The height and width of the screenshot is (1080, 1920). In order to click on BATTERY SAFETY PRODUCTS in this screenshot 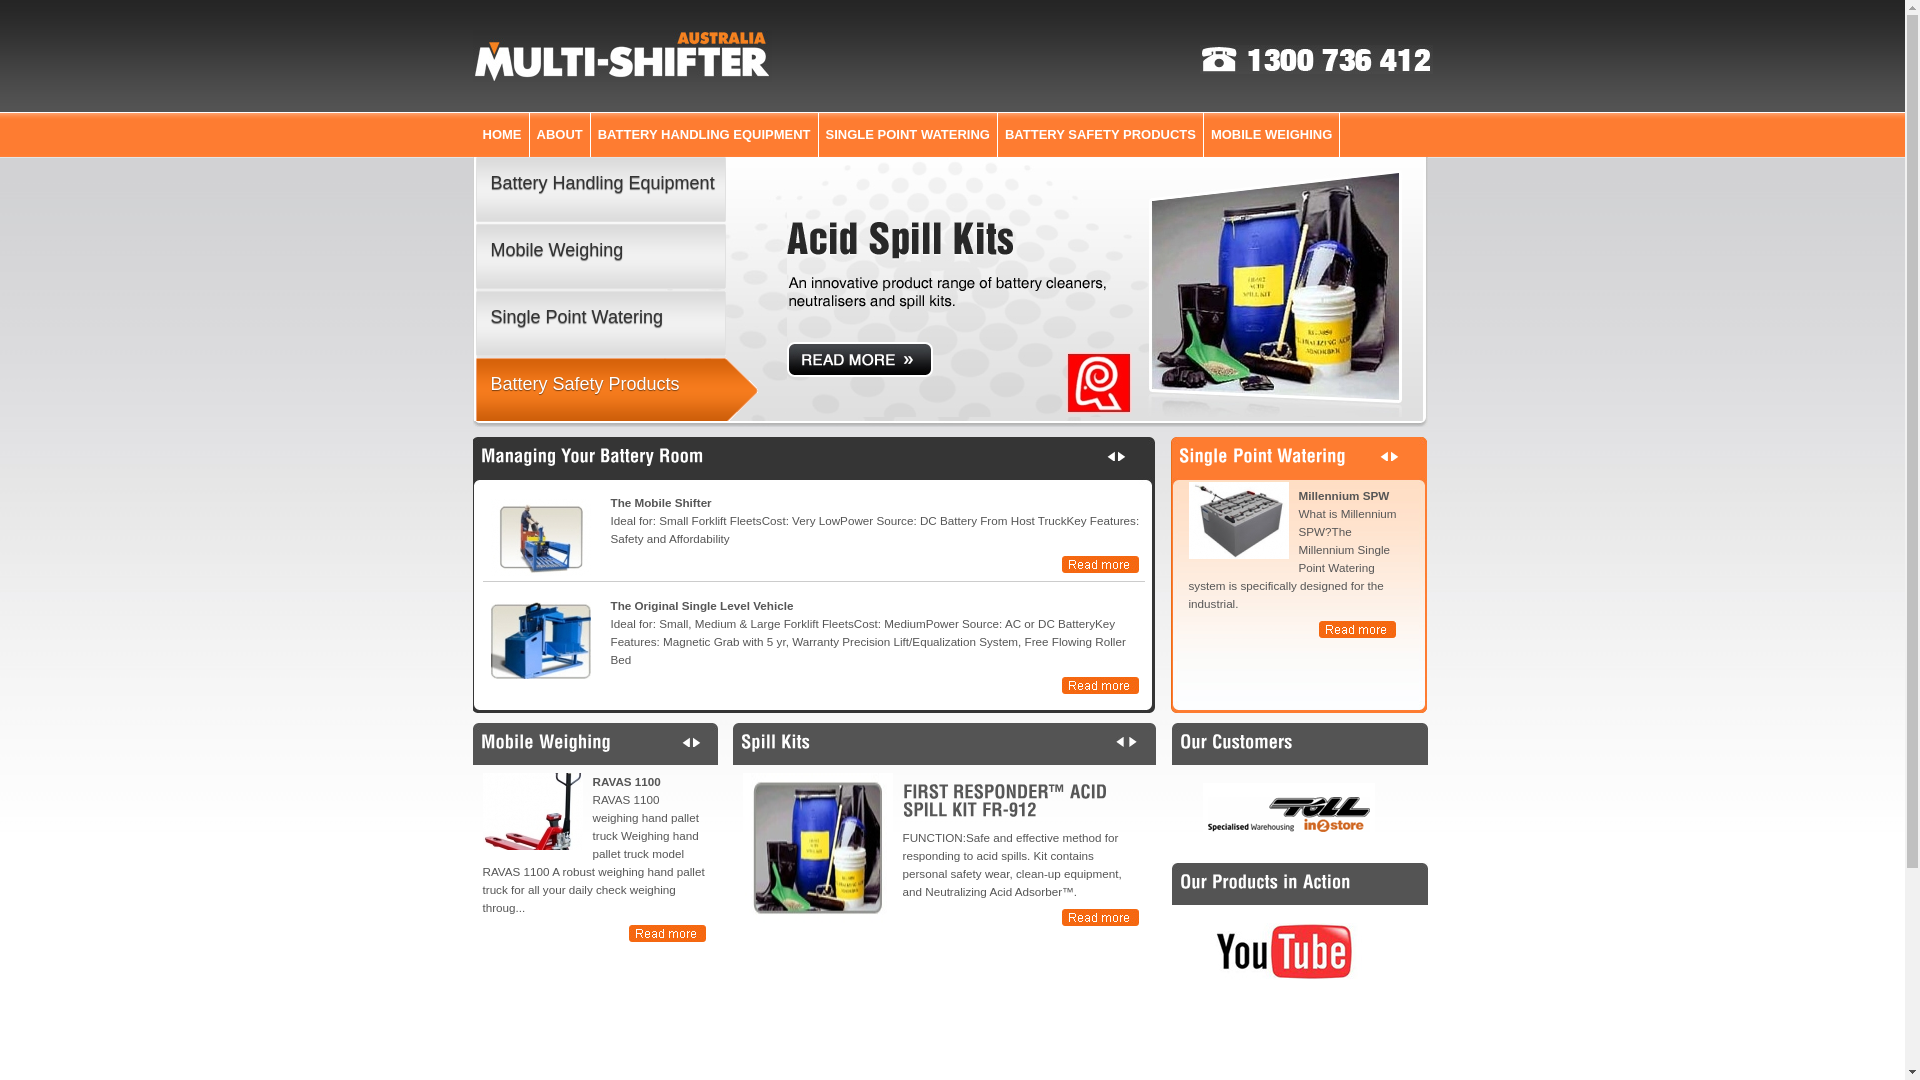, I will do `click(1100, 134)`.